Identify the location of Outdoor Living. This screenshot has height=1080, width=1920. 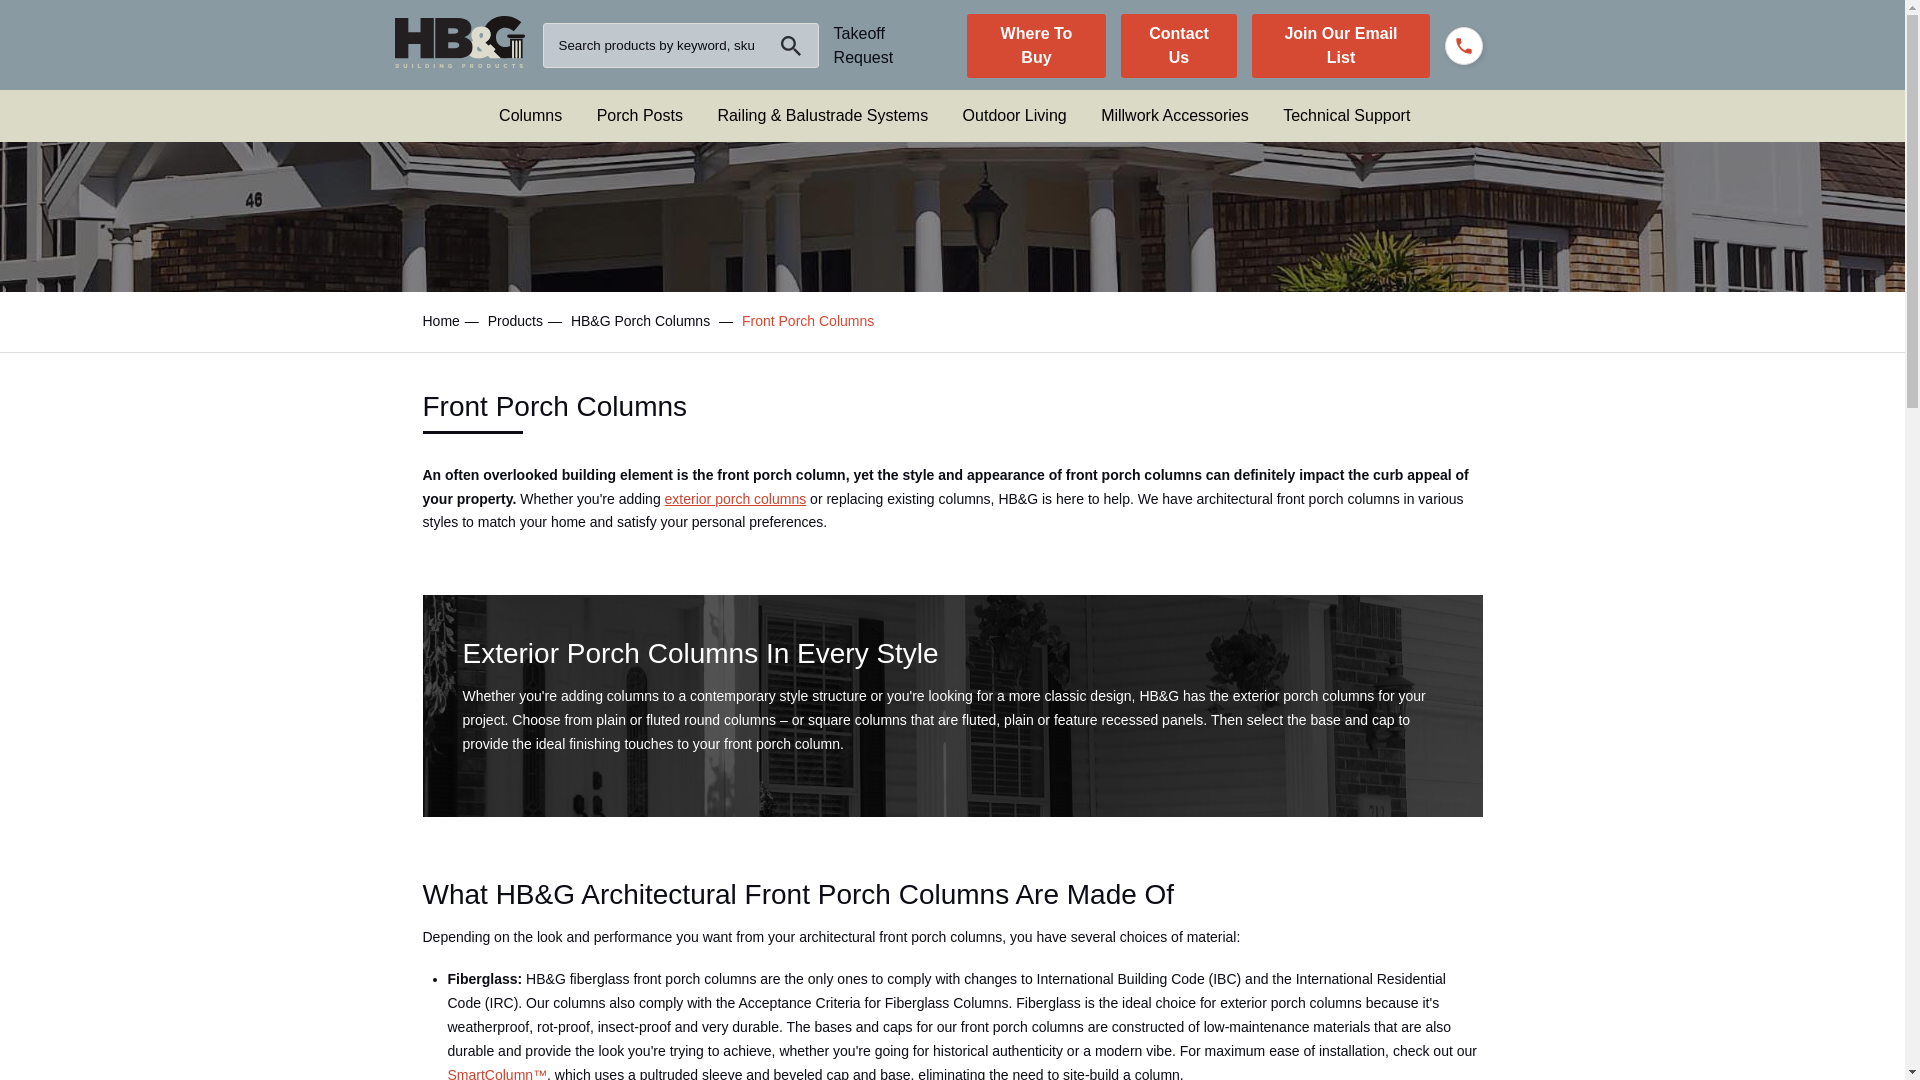
(1015, 115).